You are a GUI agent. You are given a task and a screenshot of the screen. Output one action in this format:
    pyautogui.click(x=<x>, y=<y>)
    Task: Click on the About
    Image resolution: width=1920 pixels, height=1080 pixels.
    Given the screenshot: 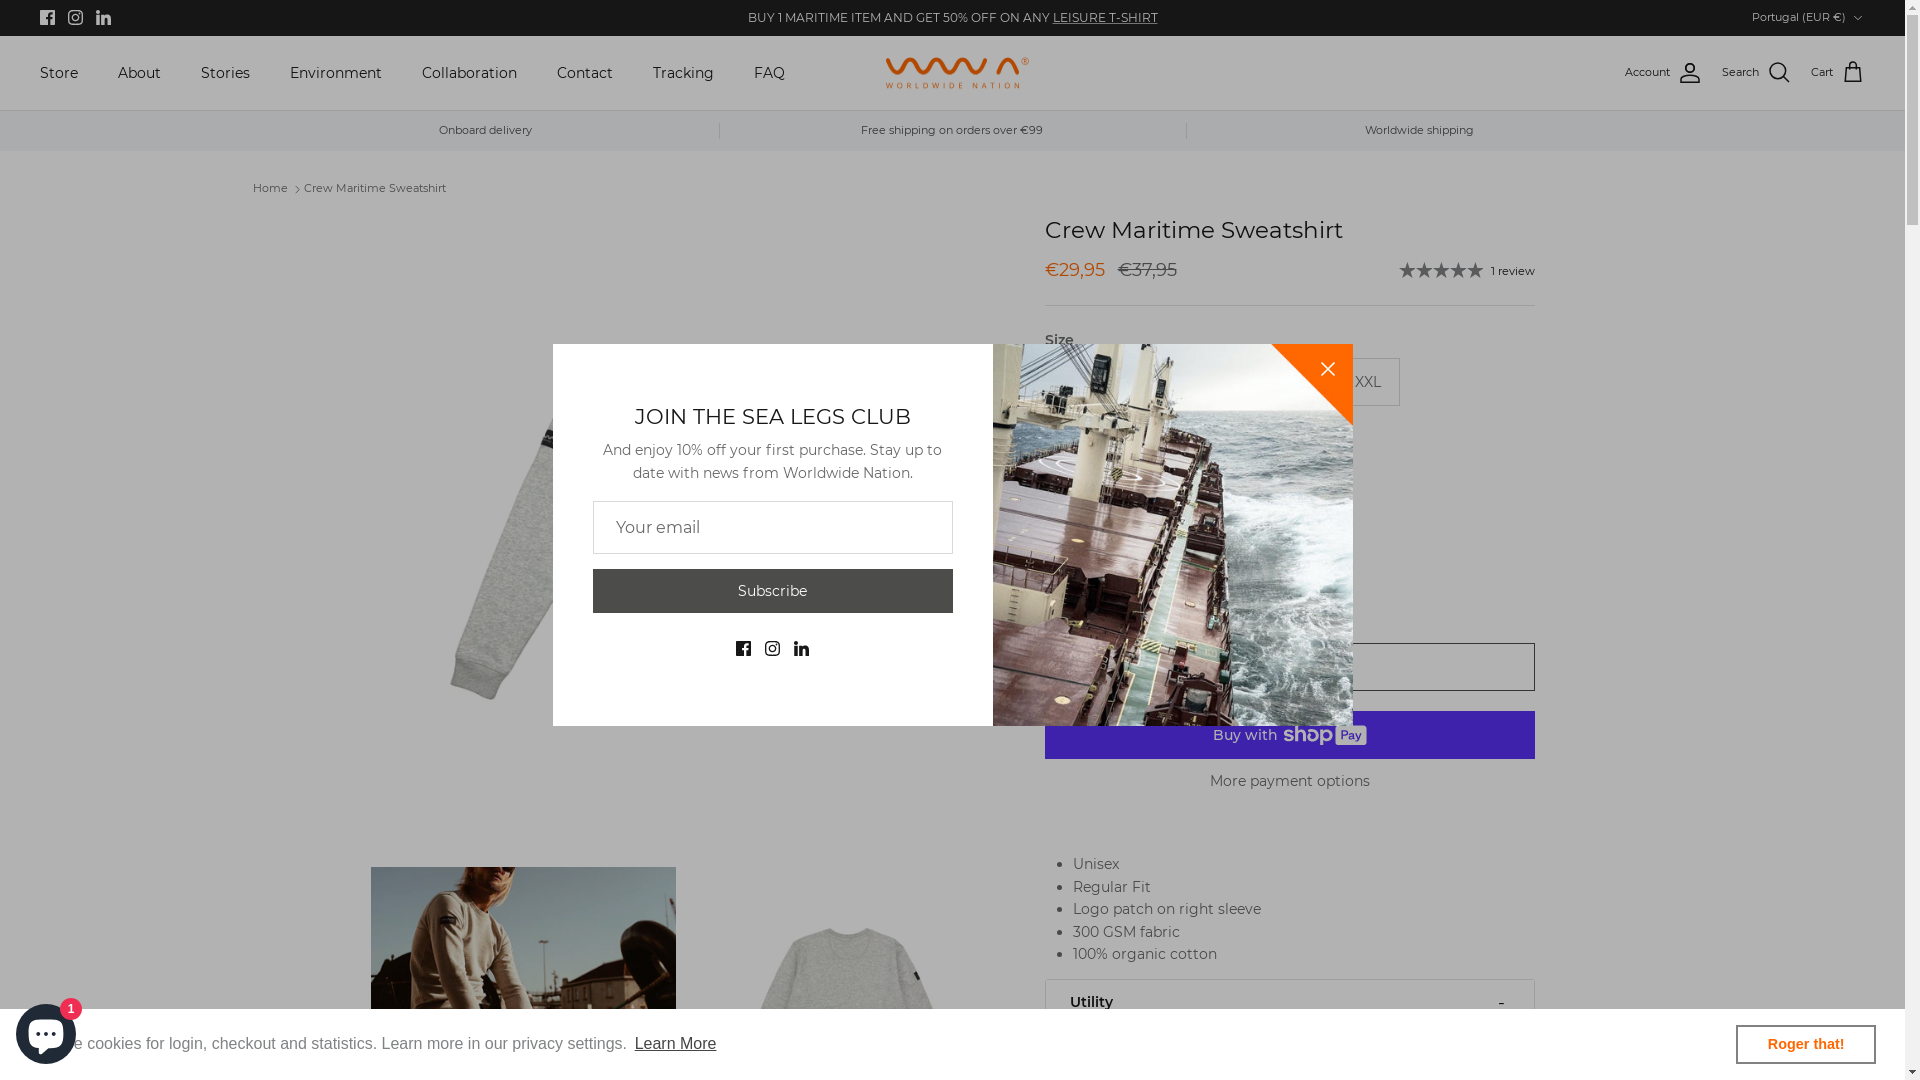 What is the action you would take?
    pyautogui.click(x=140, y=74)
    